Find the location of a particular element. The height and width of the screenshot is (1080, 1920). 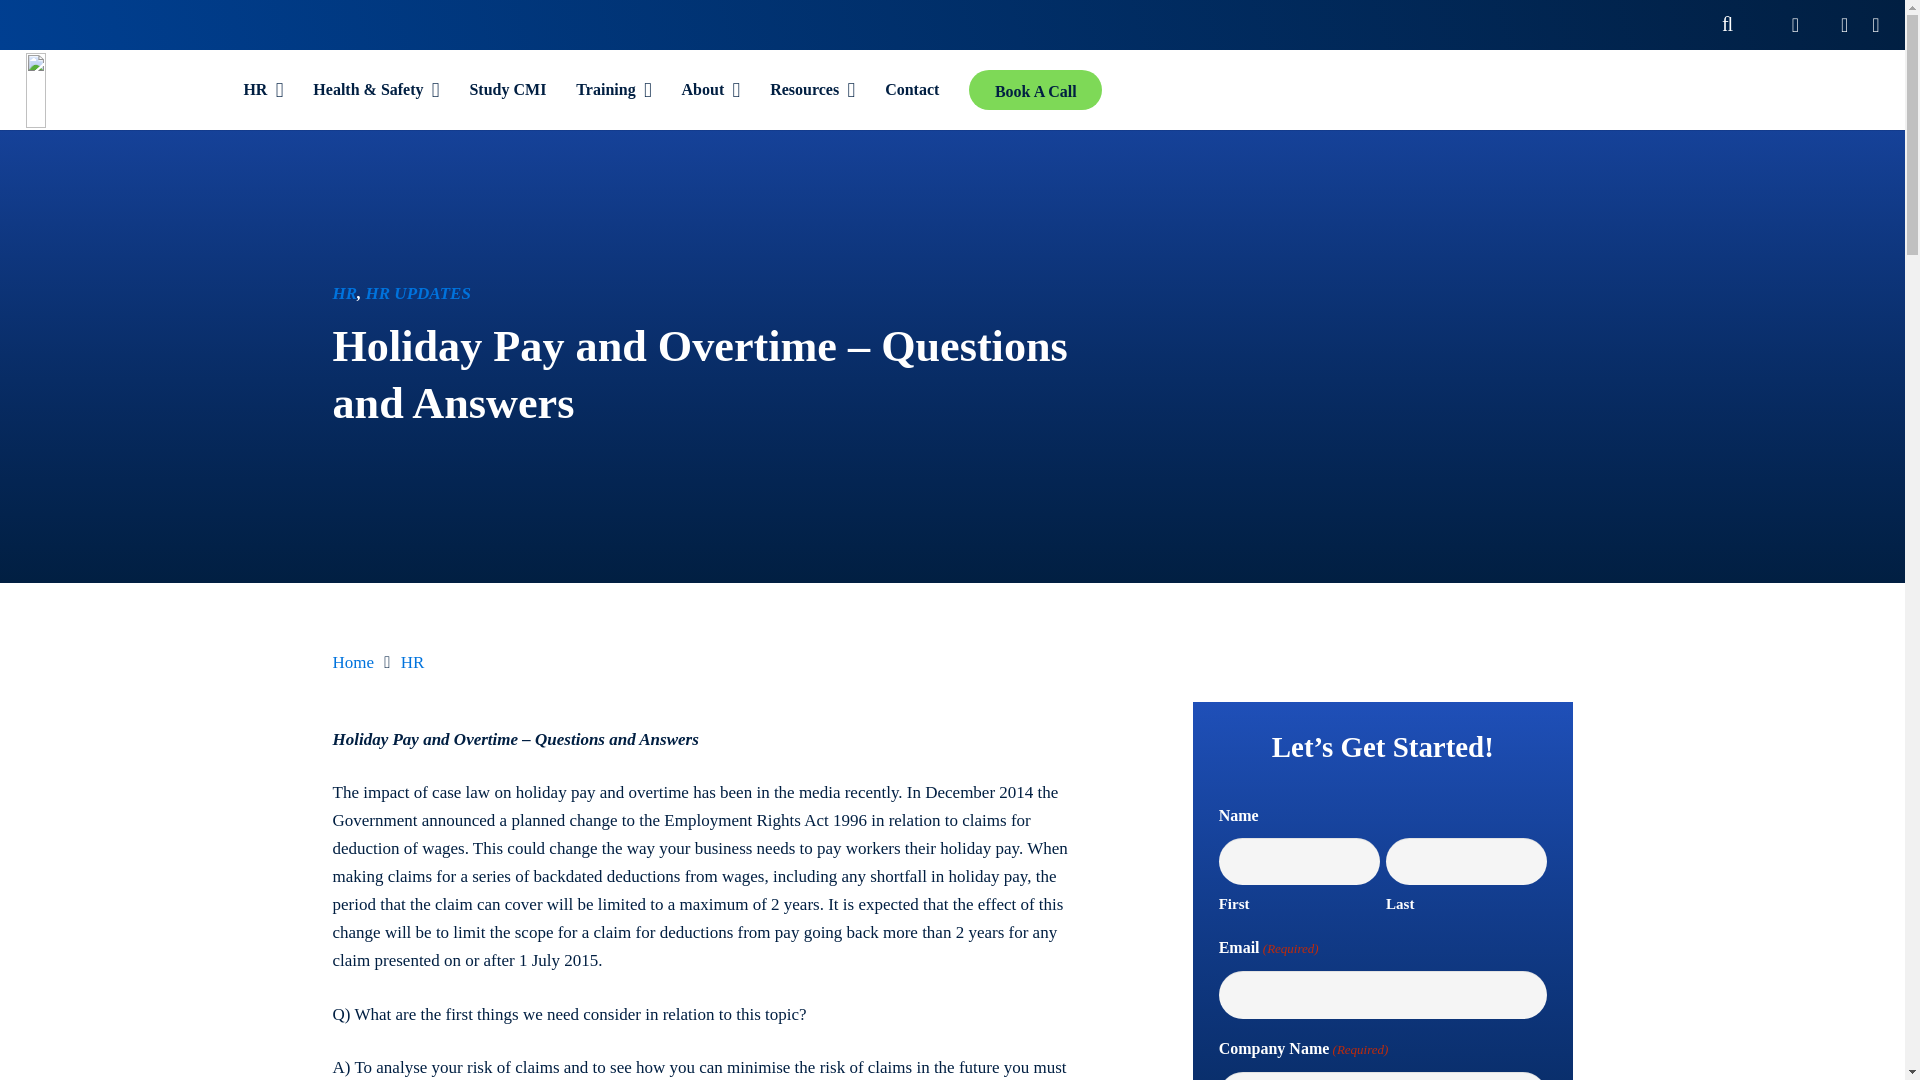

About is located at coordinates (711, 89).